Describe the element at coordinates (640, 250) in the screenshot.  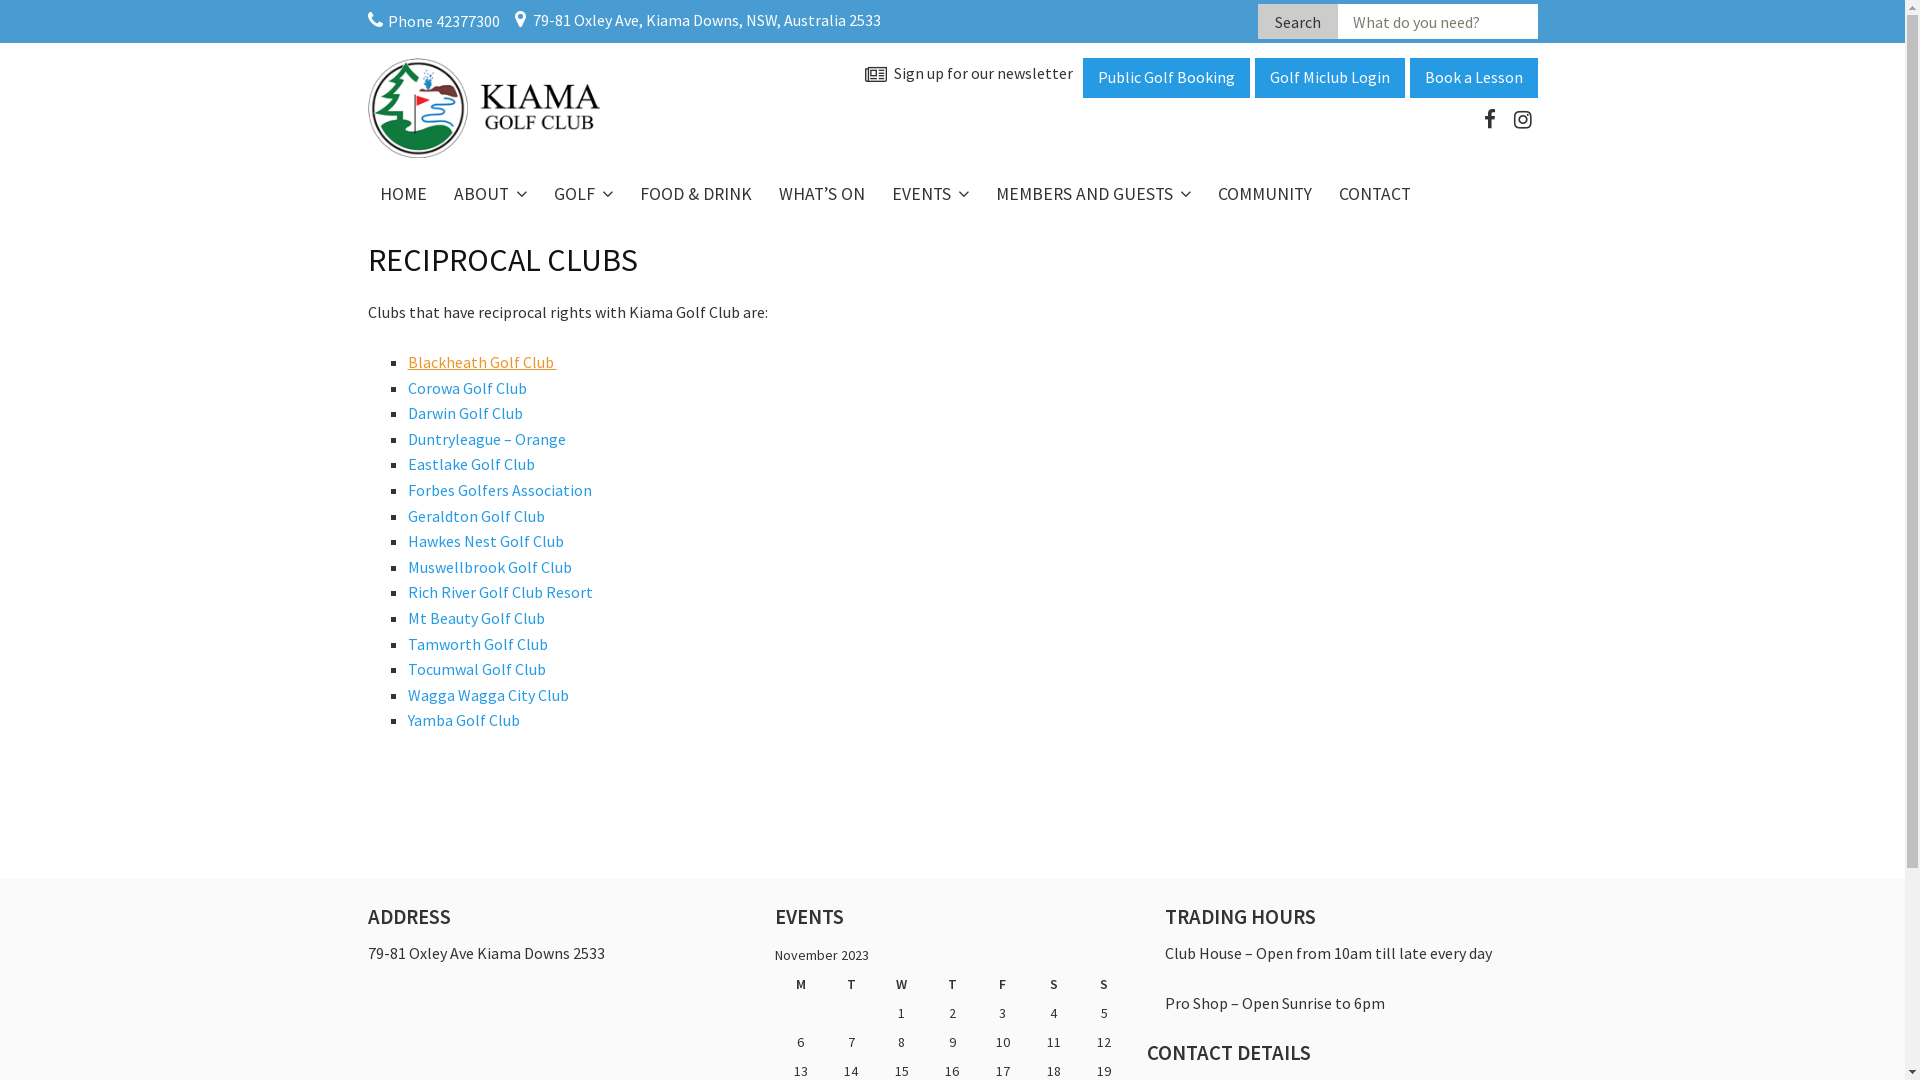
I see `COURSE INFORMATION & PRICING` at that location.